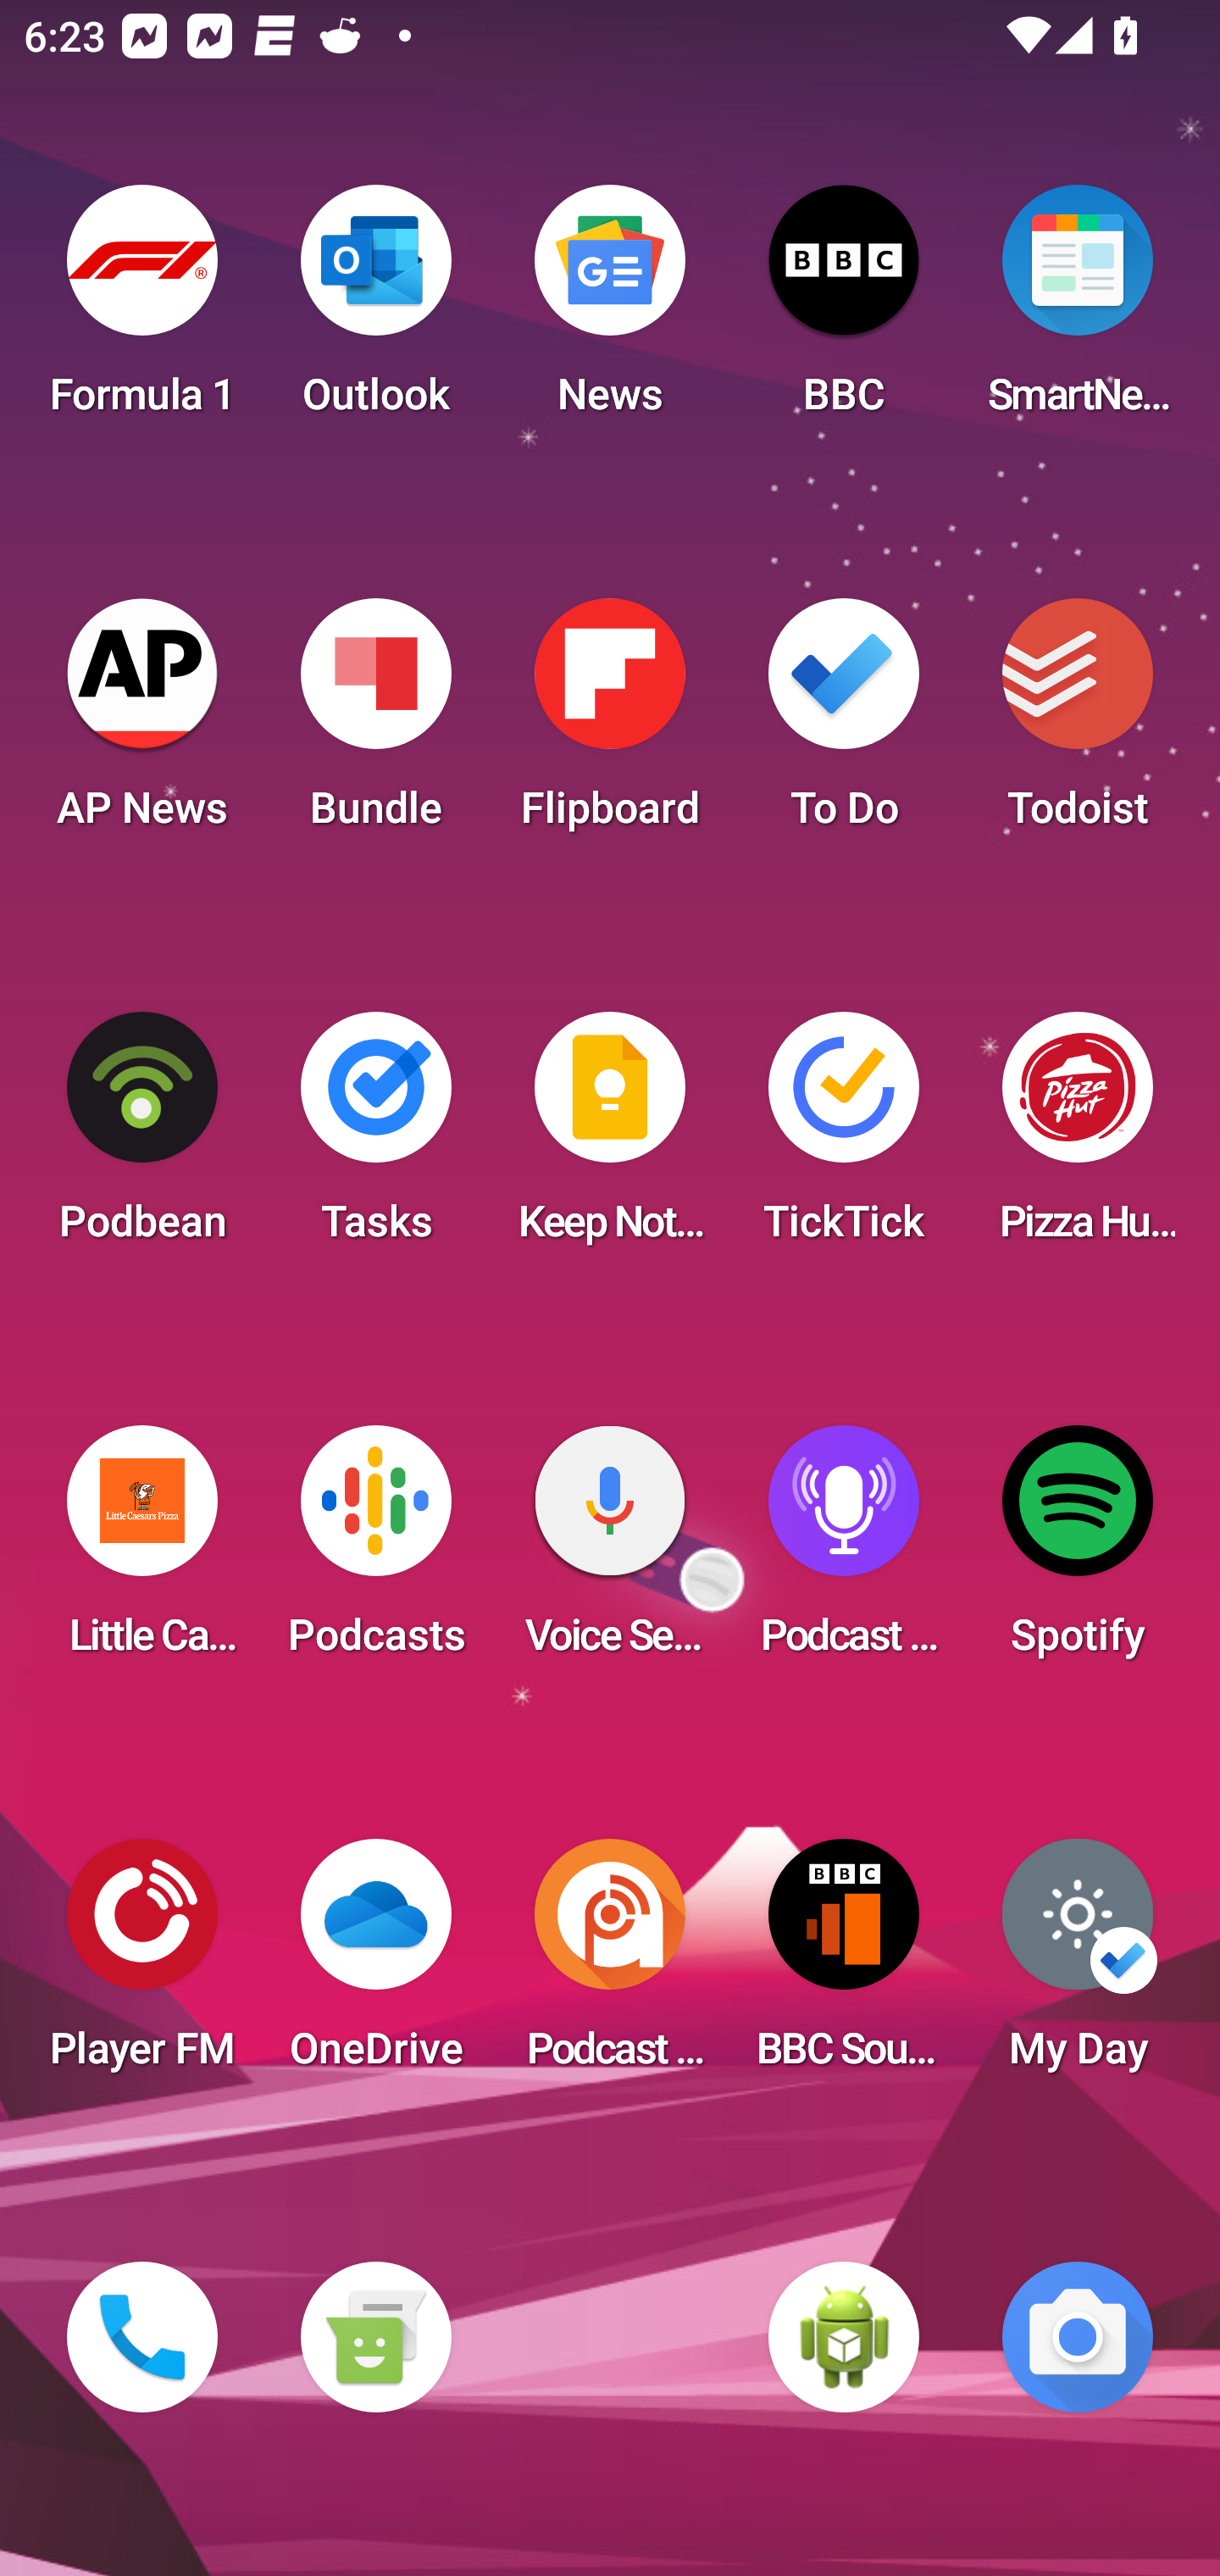 Image resolution: width=1220 pixels, height=2576 pixels. What do you see at coordinates (142, 724) in the screenshot?
I see `AP News` at bounding box center [142, 724].